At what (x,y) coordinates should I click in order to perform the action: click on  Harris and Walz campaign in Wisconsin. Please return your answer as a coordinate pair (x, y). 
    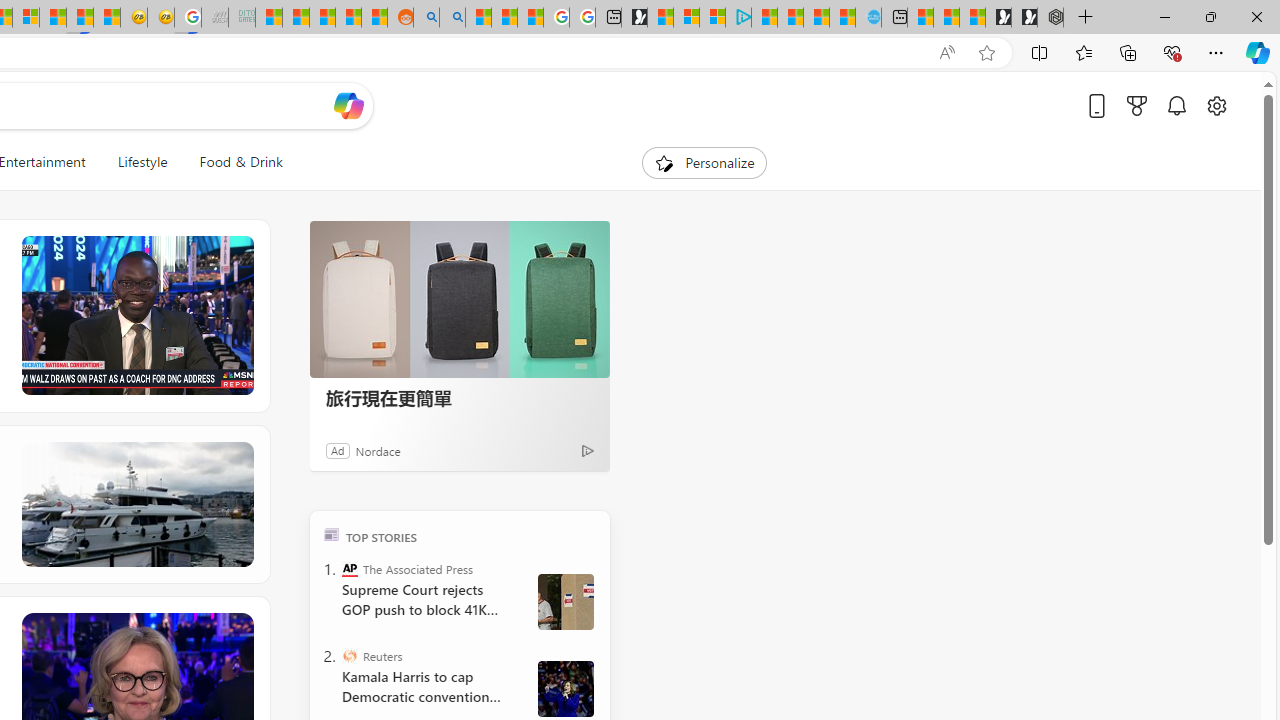
    Looking at the image, I should click on (565, 688).